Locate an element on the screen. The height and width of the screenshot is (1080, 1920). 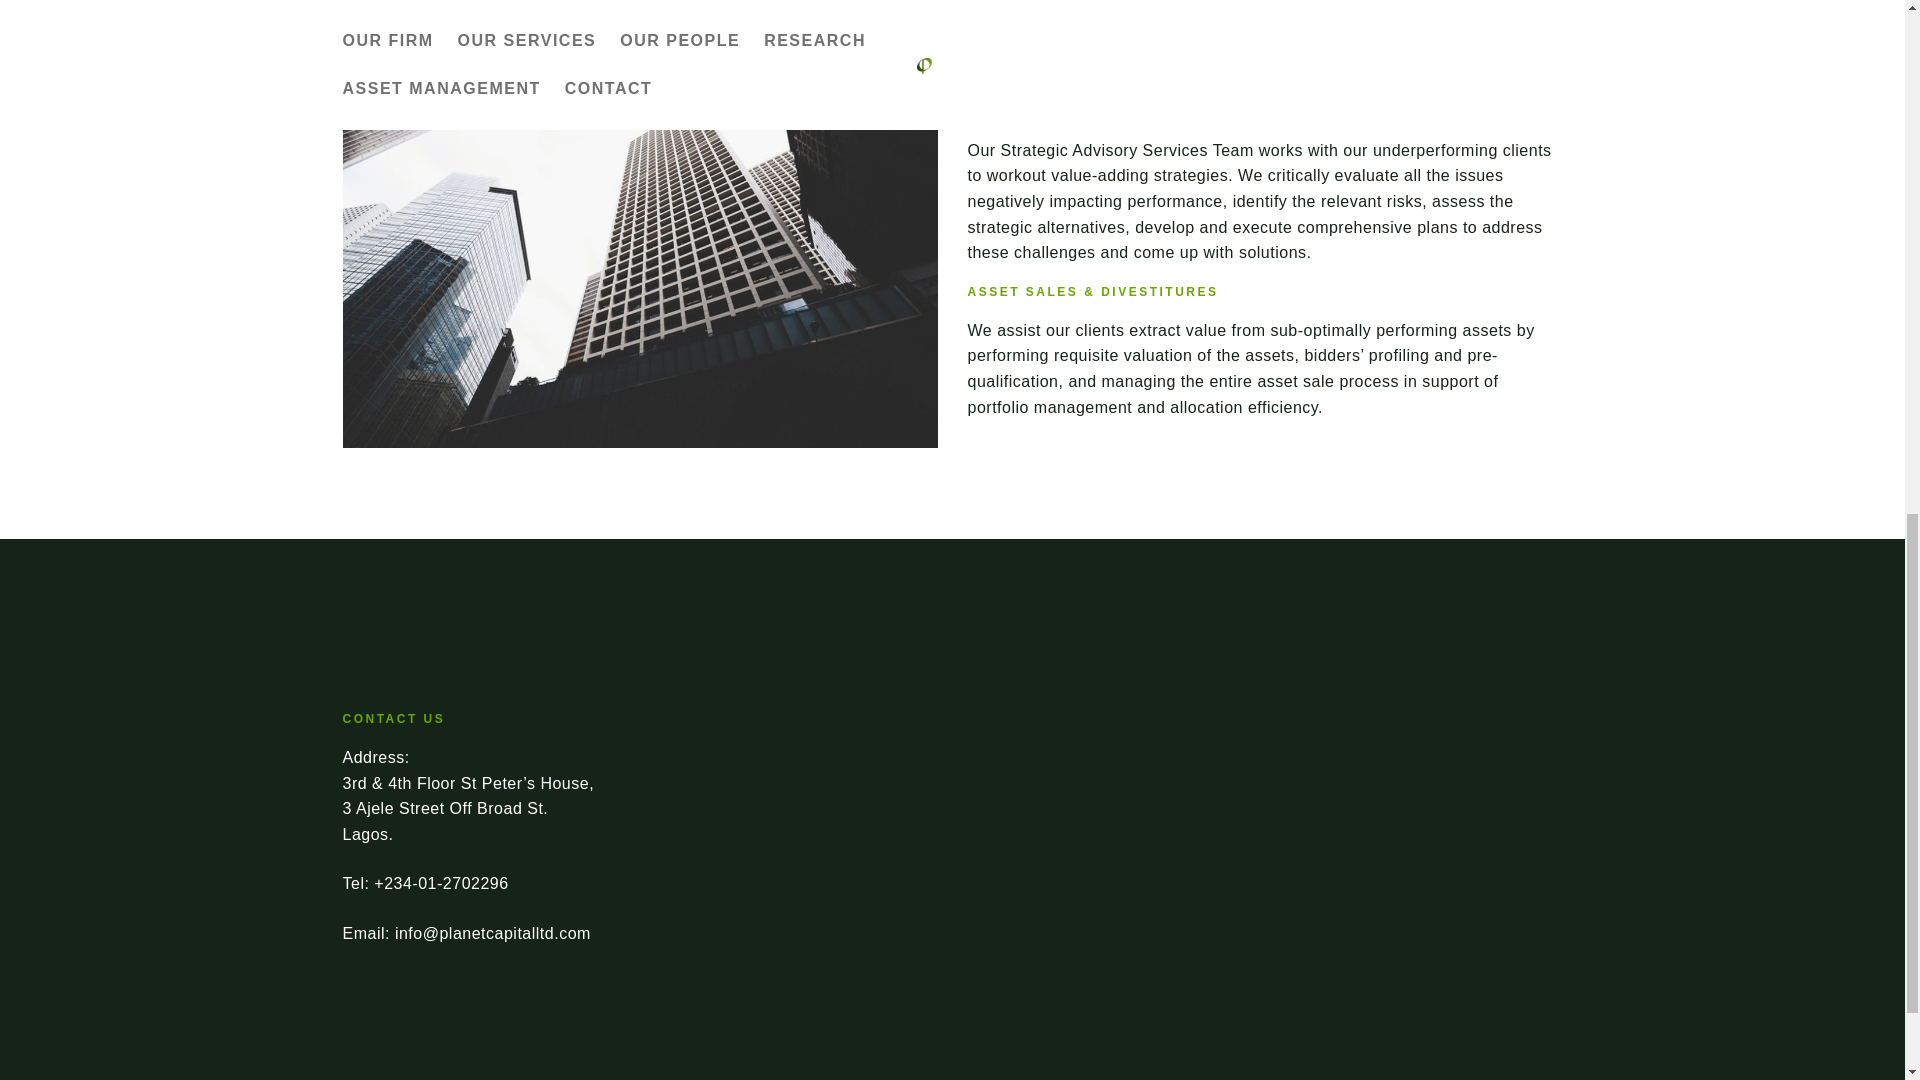
CONTACT US is located at coordinates (393, 718).